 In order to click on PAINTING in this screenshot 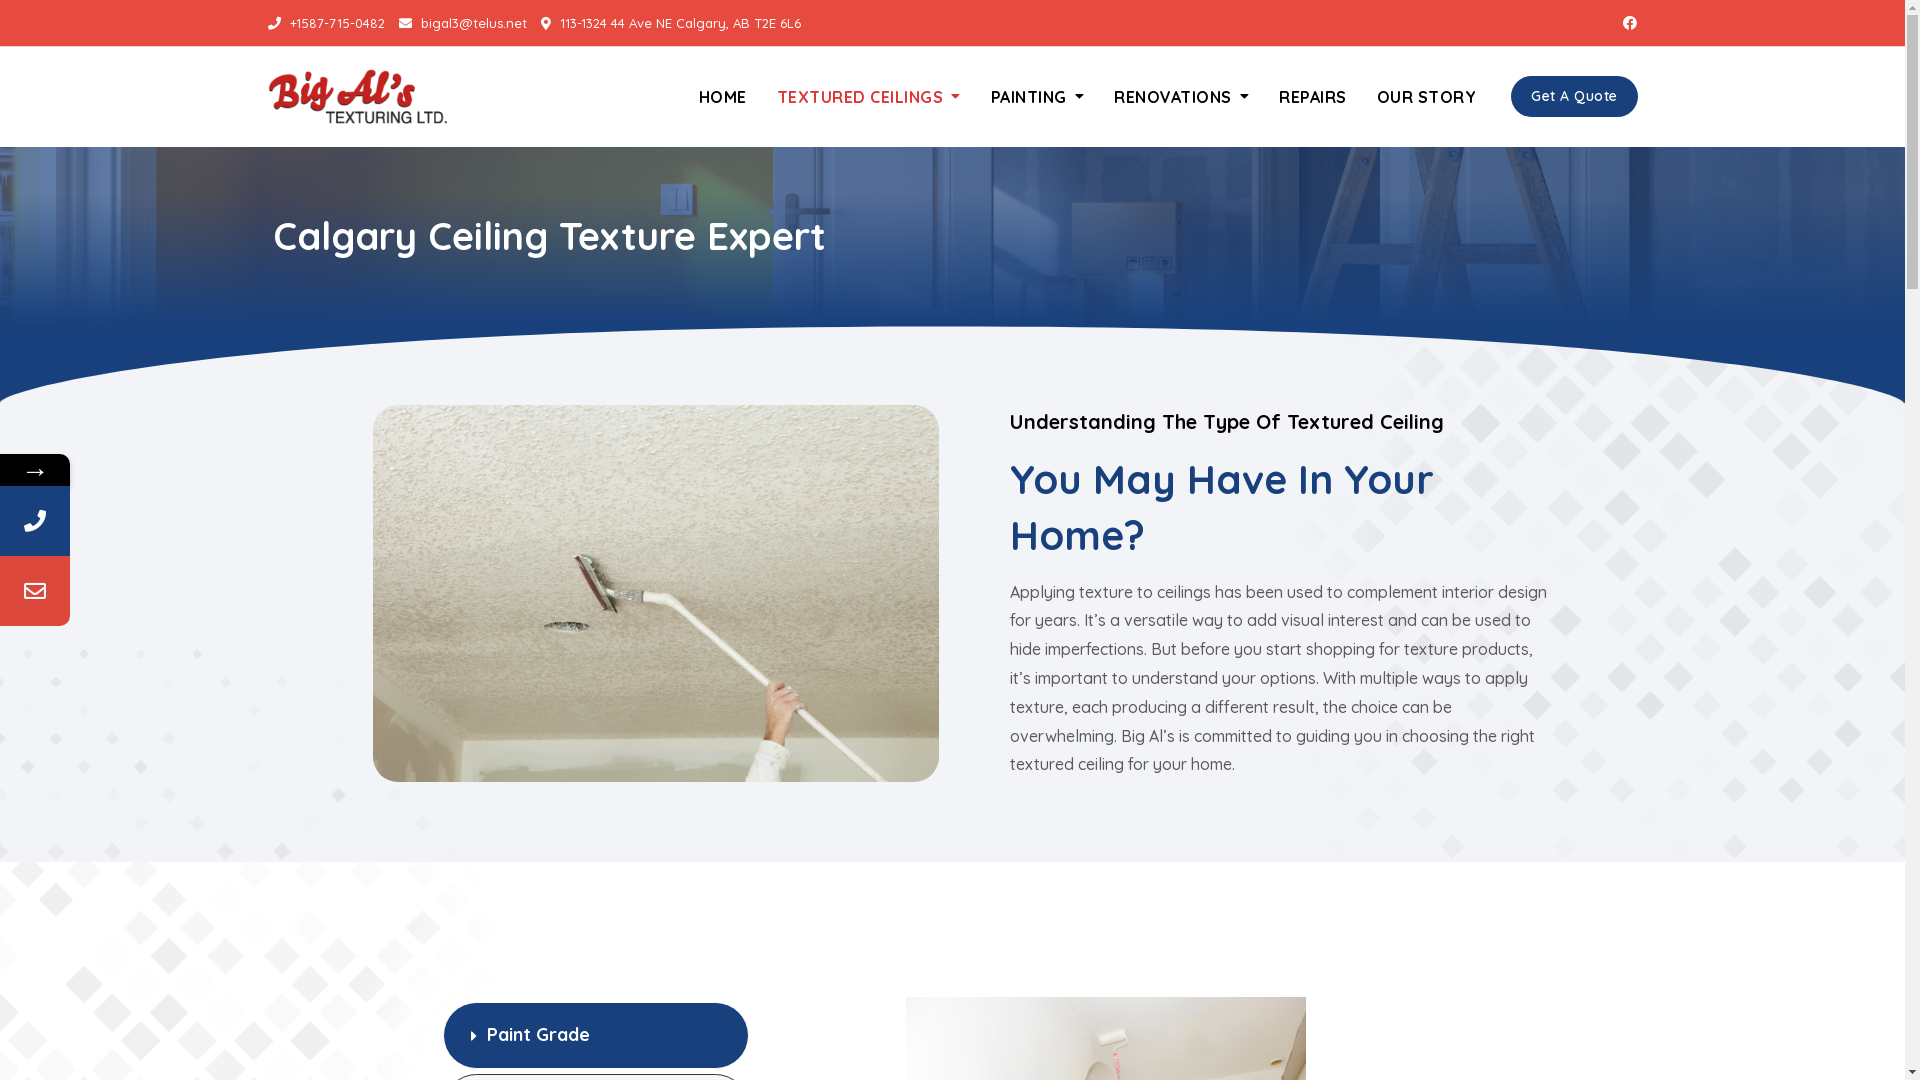, I will do `click(1038, 97)`.